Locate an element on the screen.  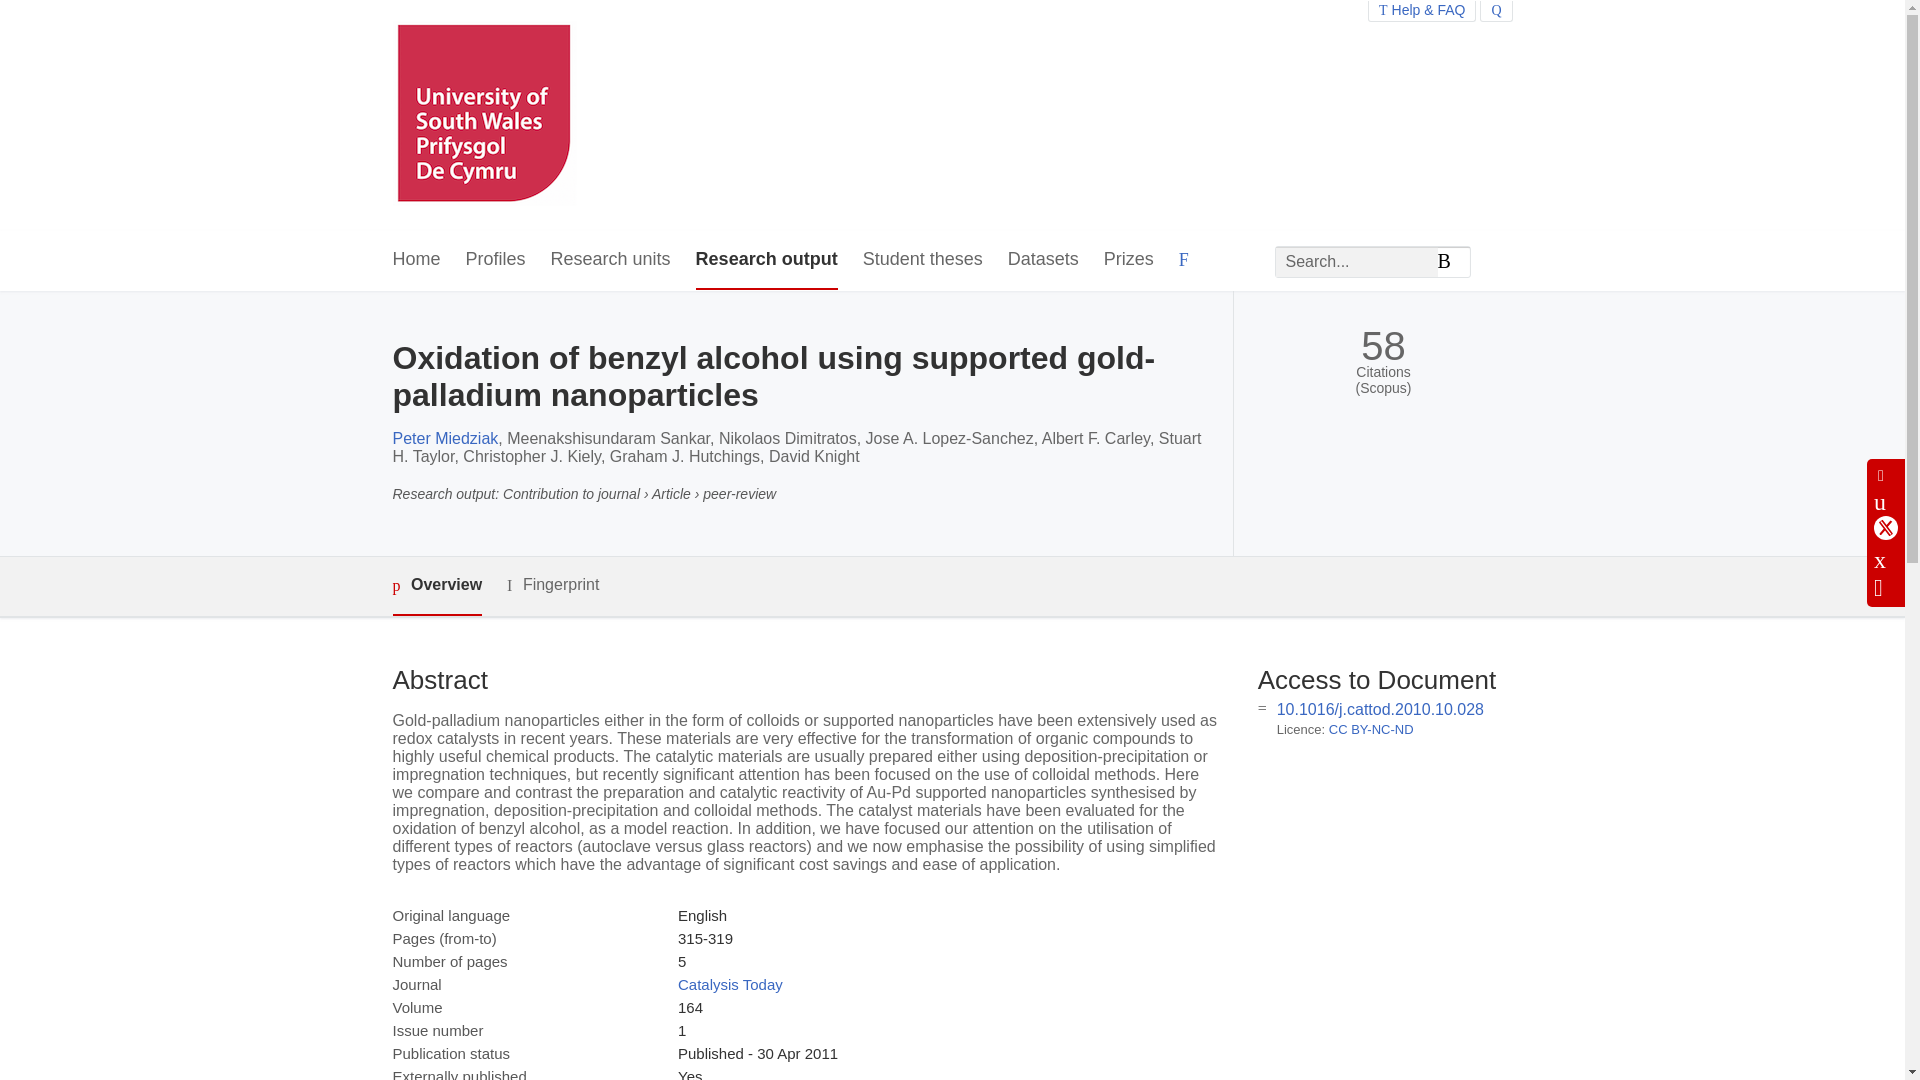
Peter Miedziak is located at coordinates (444, 438).